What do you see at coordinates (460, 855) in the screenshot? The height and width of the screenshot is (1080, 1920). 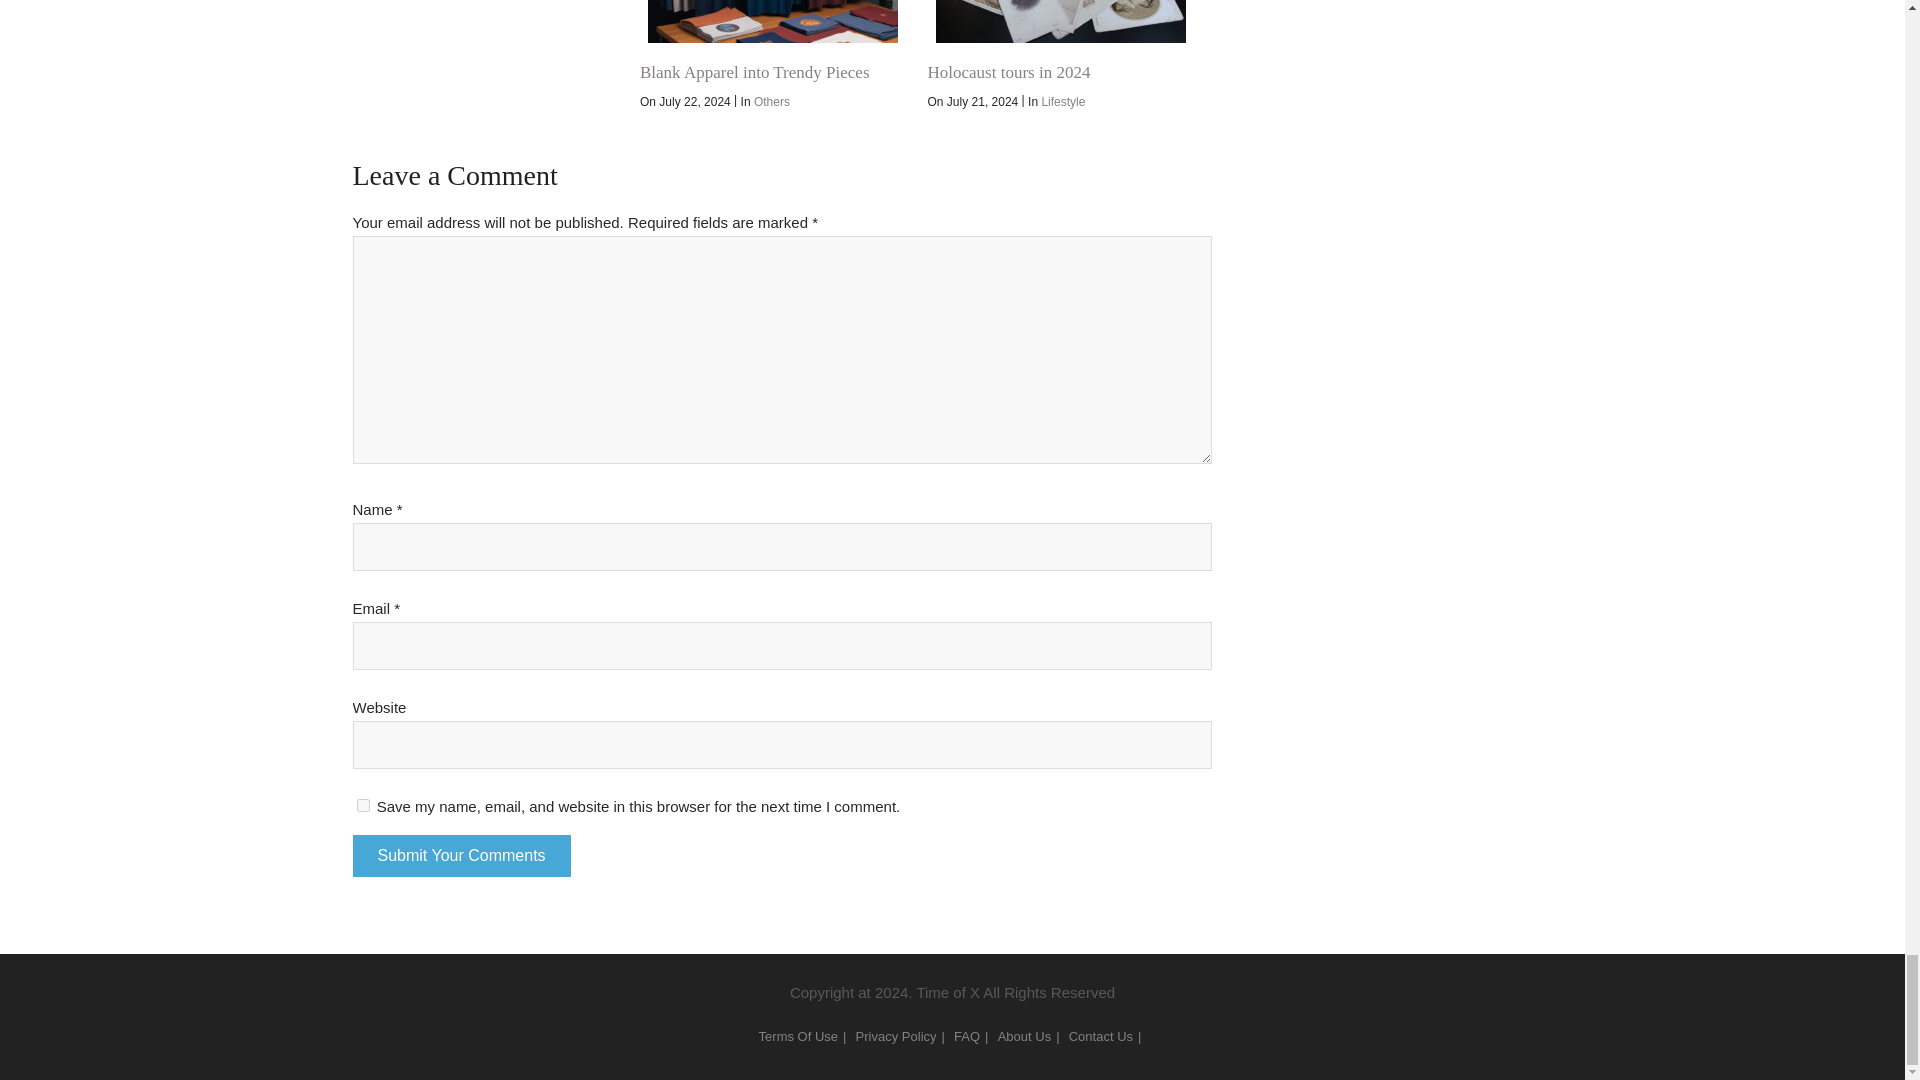 I see `Submit Your Comments` at bounding box center [460, 855].